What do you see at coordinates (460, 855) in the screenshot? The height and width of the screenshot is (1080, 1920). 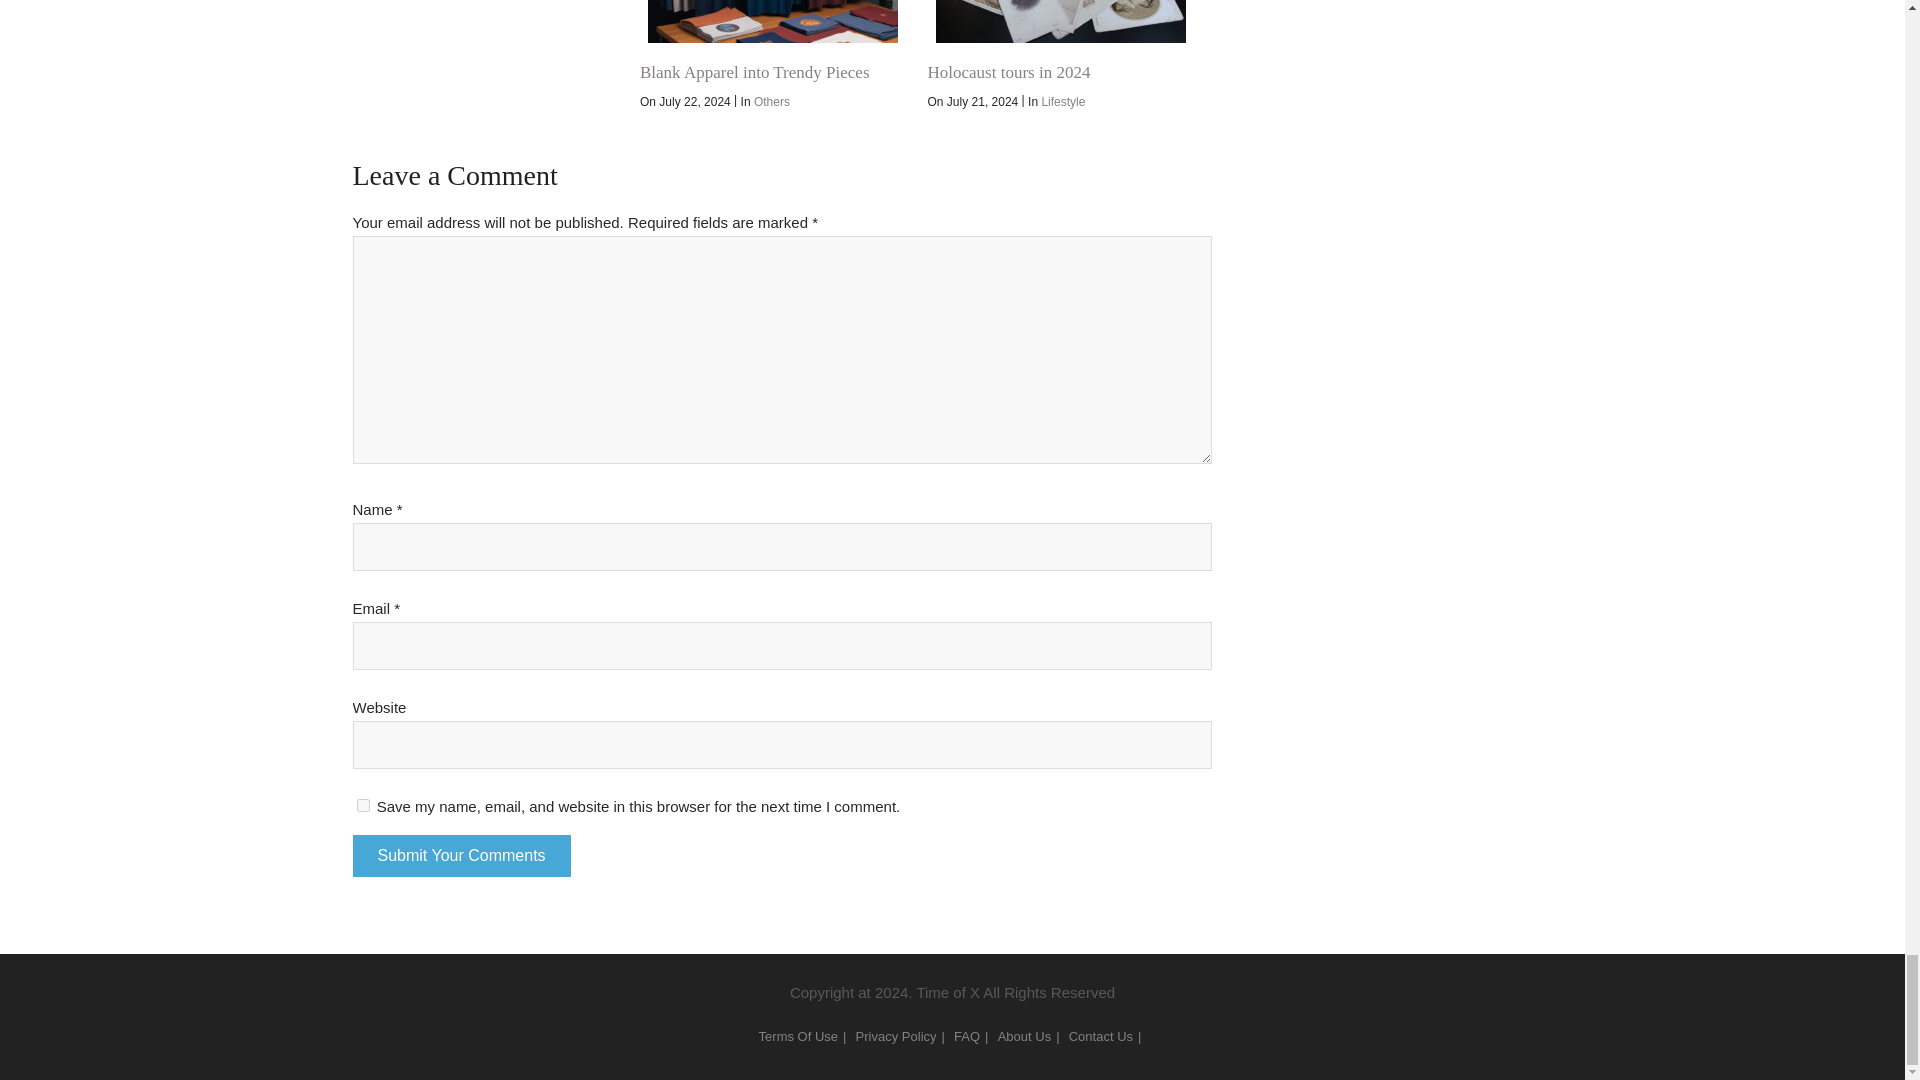 I see `Submit Your Comments` at bounding box center [460, 855].